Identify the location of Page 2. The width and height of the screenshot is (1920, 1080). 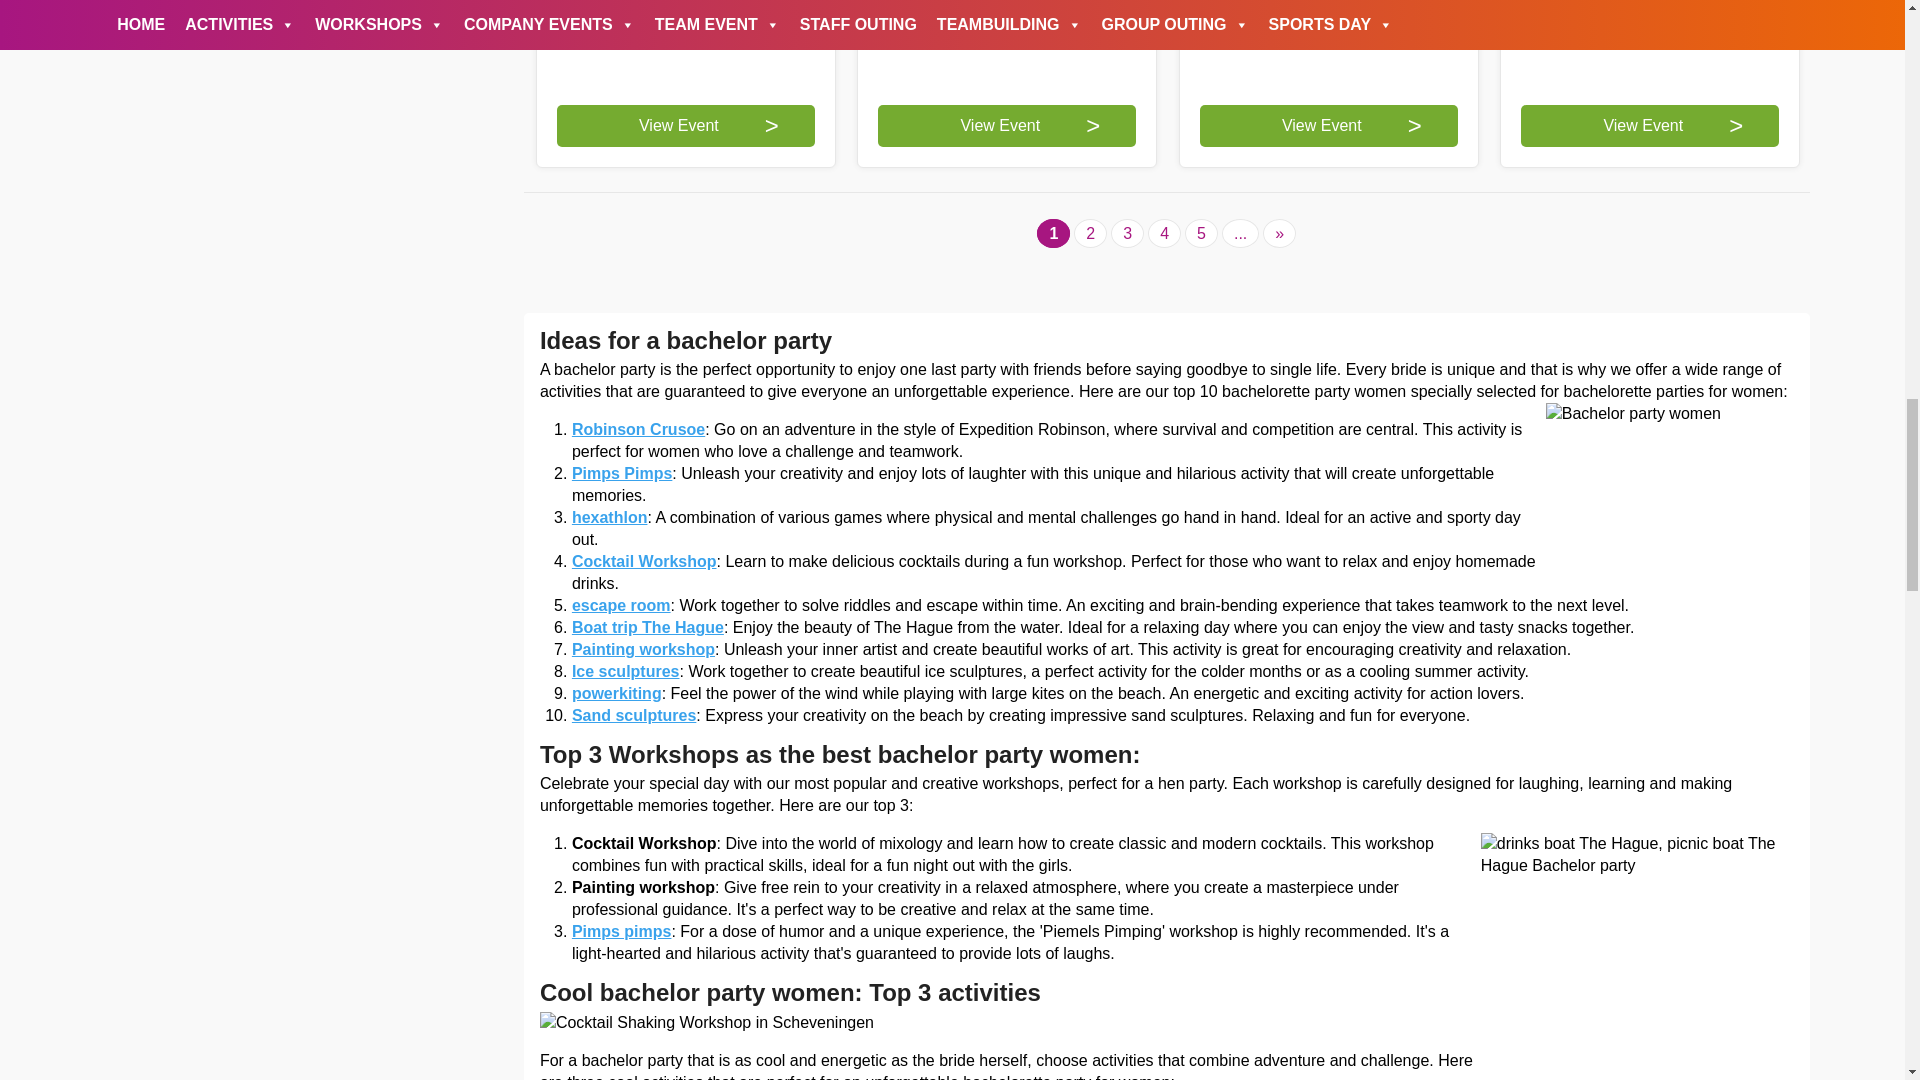
(1090, 234).